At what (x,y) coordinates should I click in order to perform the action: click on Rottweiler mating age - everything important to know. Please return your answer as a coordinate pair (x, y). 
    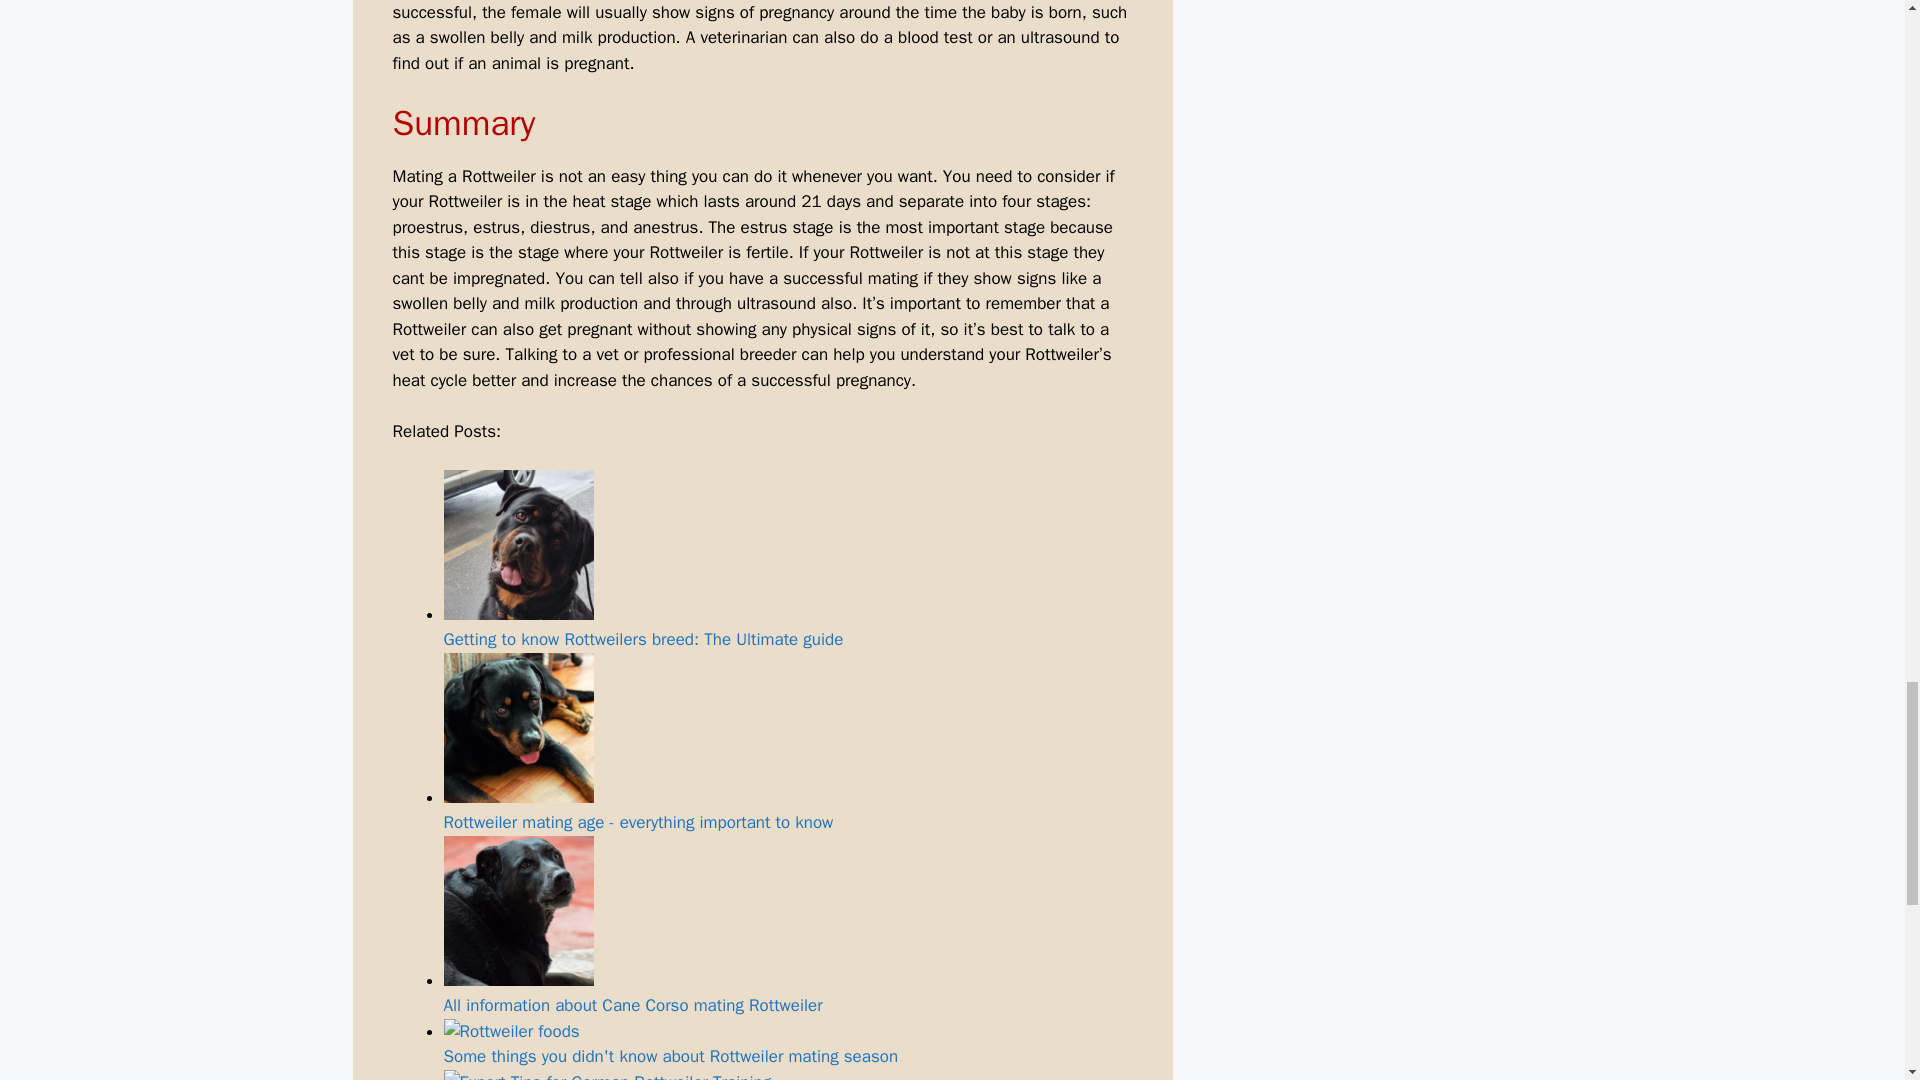
    Looking at the image, I should click on (788, 743).